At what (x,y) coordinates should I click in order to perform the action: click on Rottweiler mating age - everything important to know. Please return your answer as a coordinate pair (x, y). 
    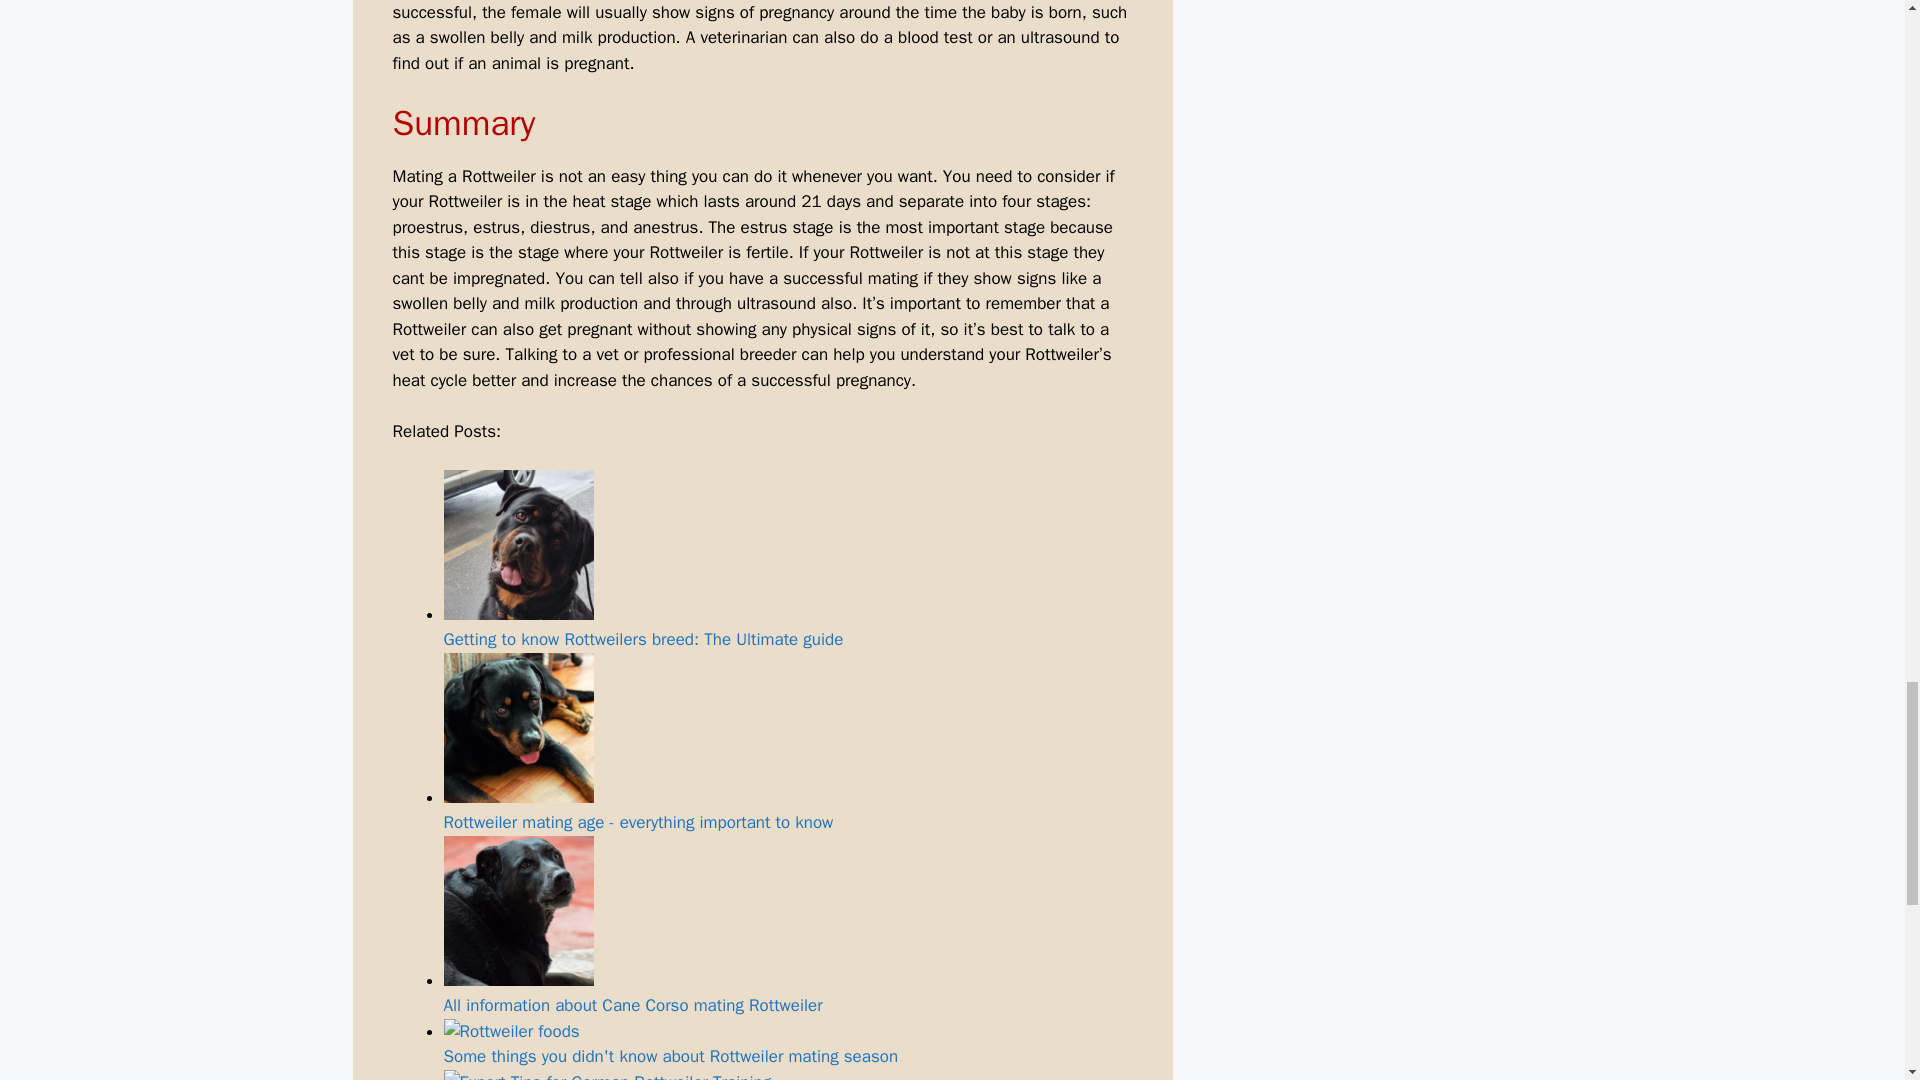
    Looking at the image, I should click on (788, 743).